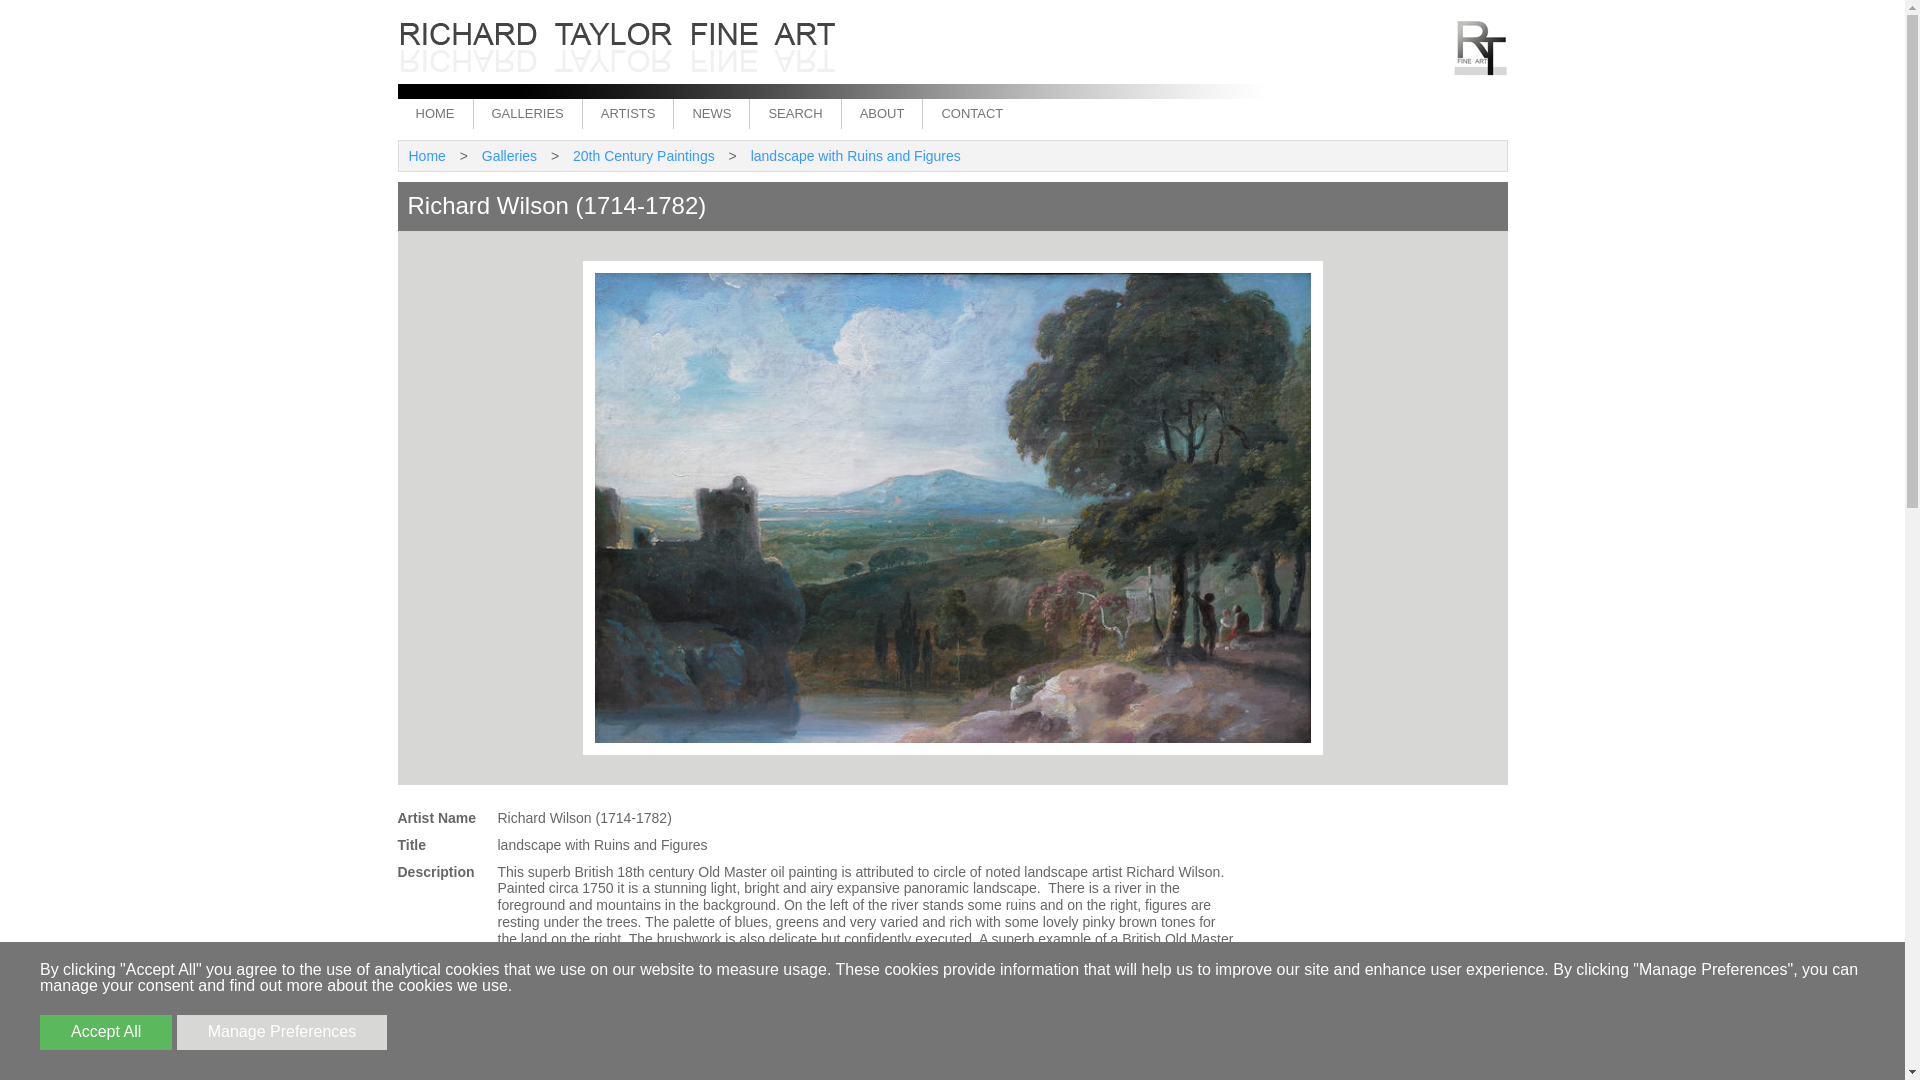 This screenshot has width=1920, height=1080. Describe the element at coordinates (882, 114) in the screenshot. I see `ABOUT` at that location.